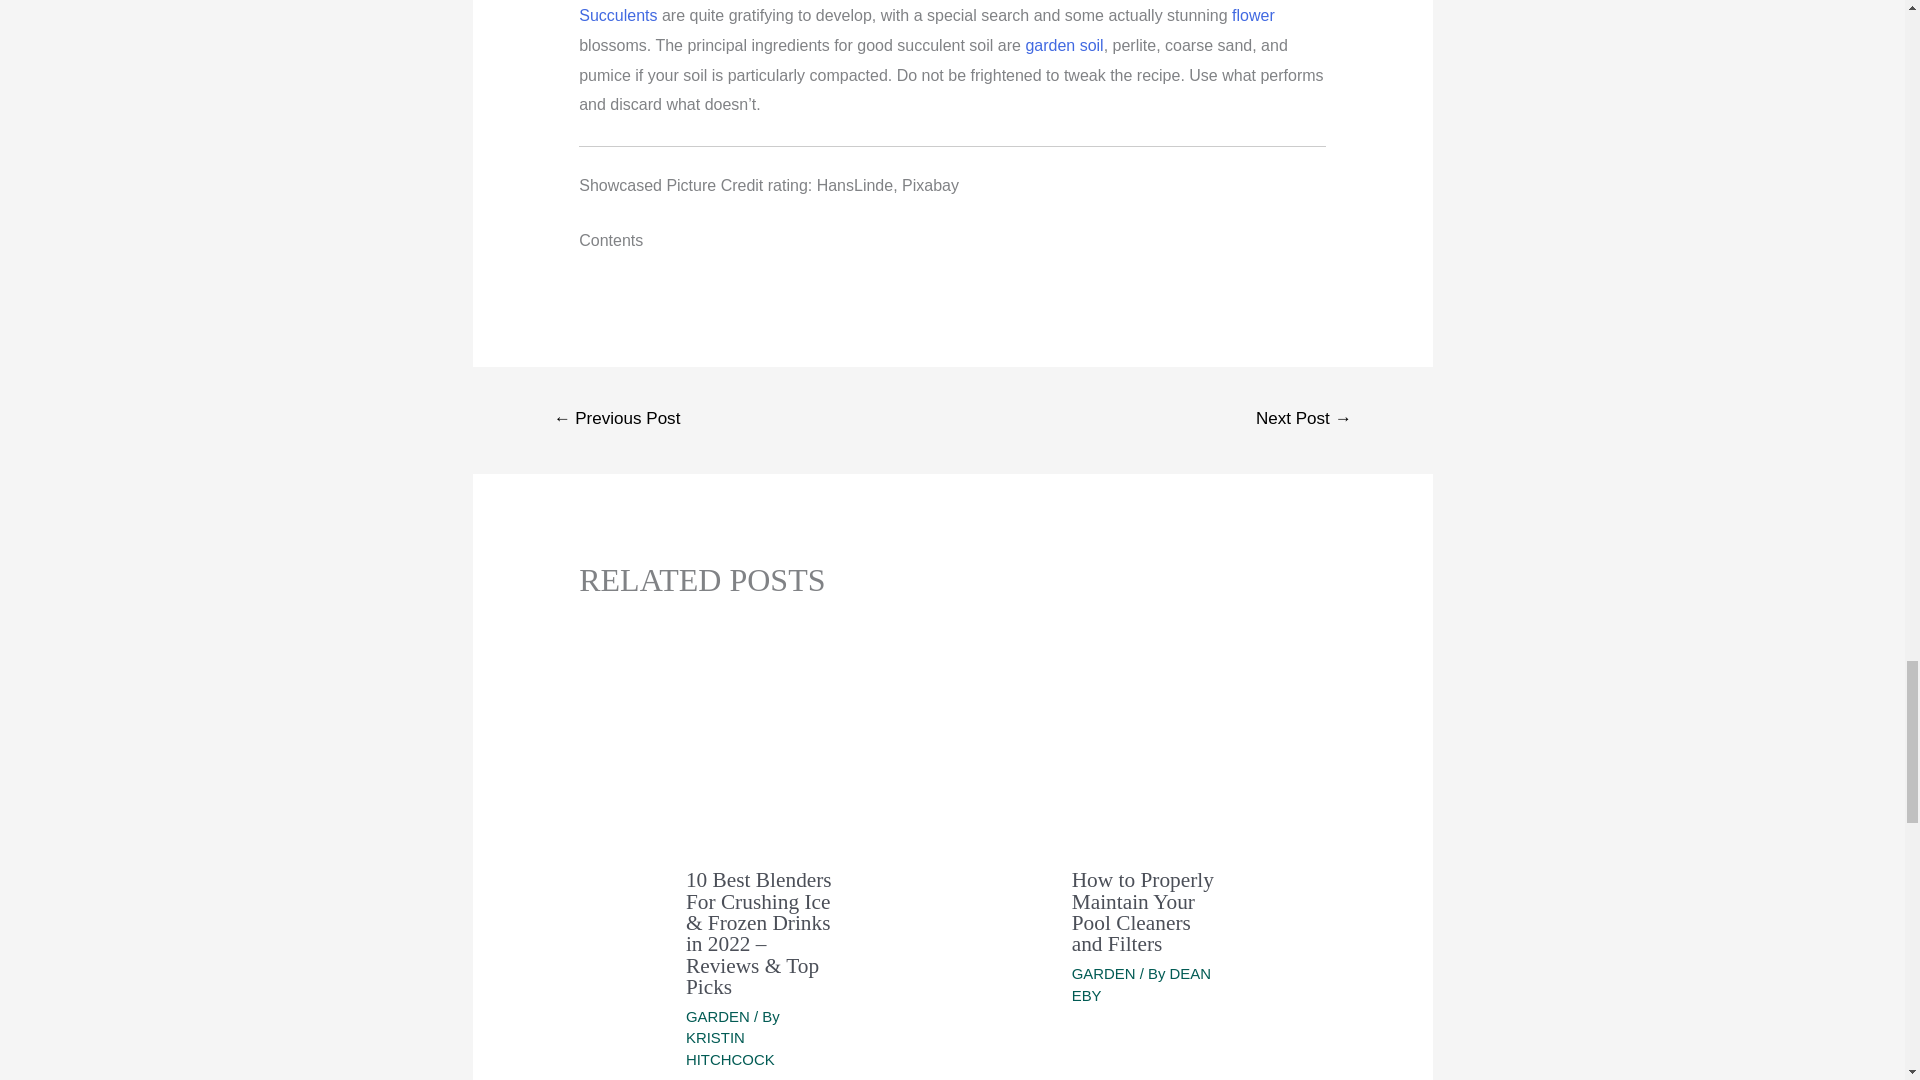  I want to click on flower, so click(1253, 14).